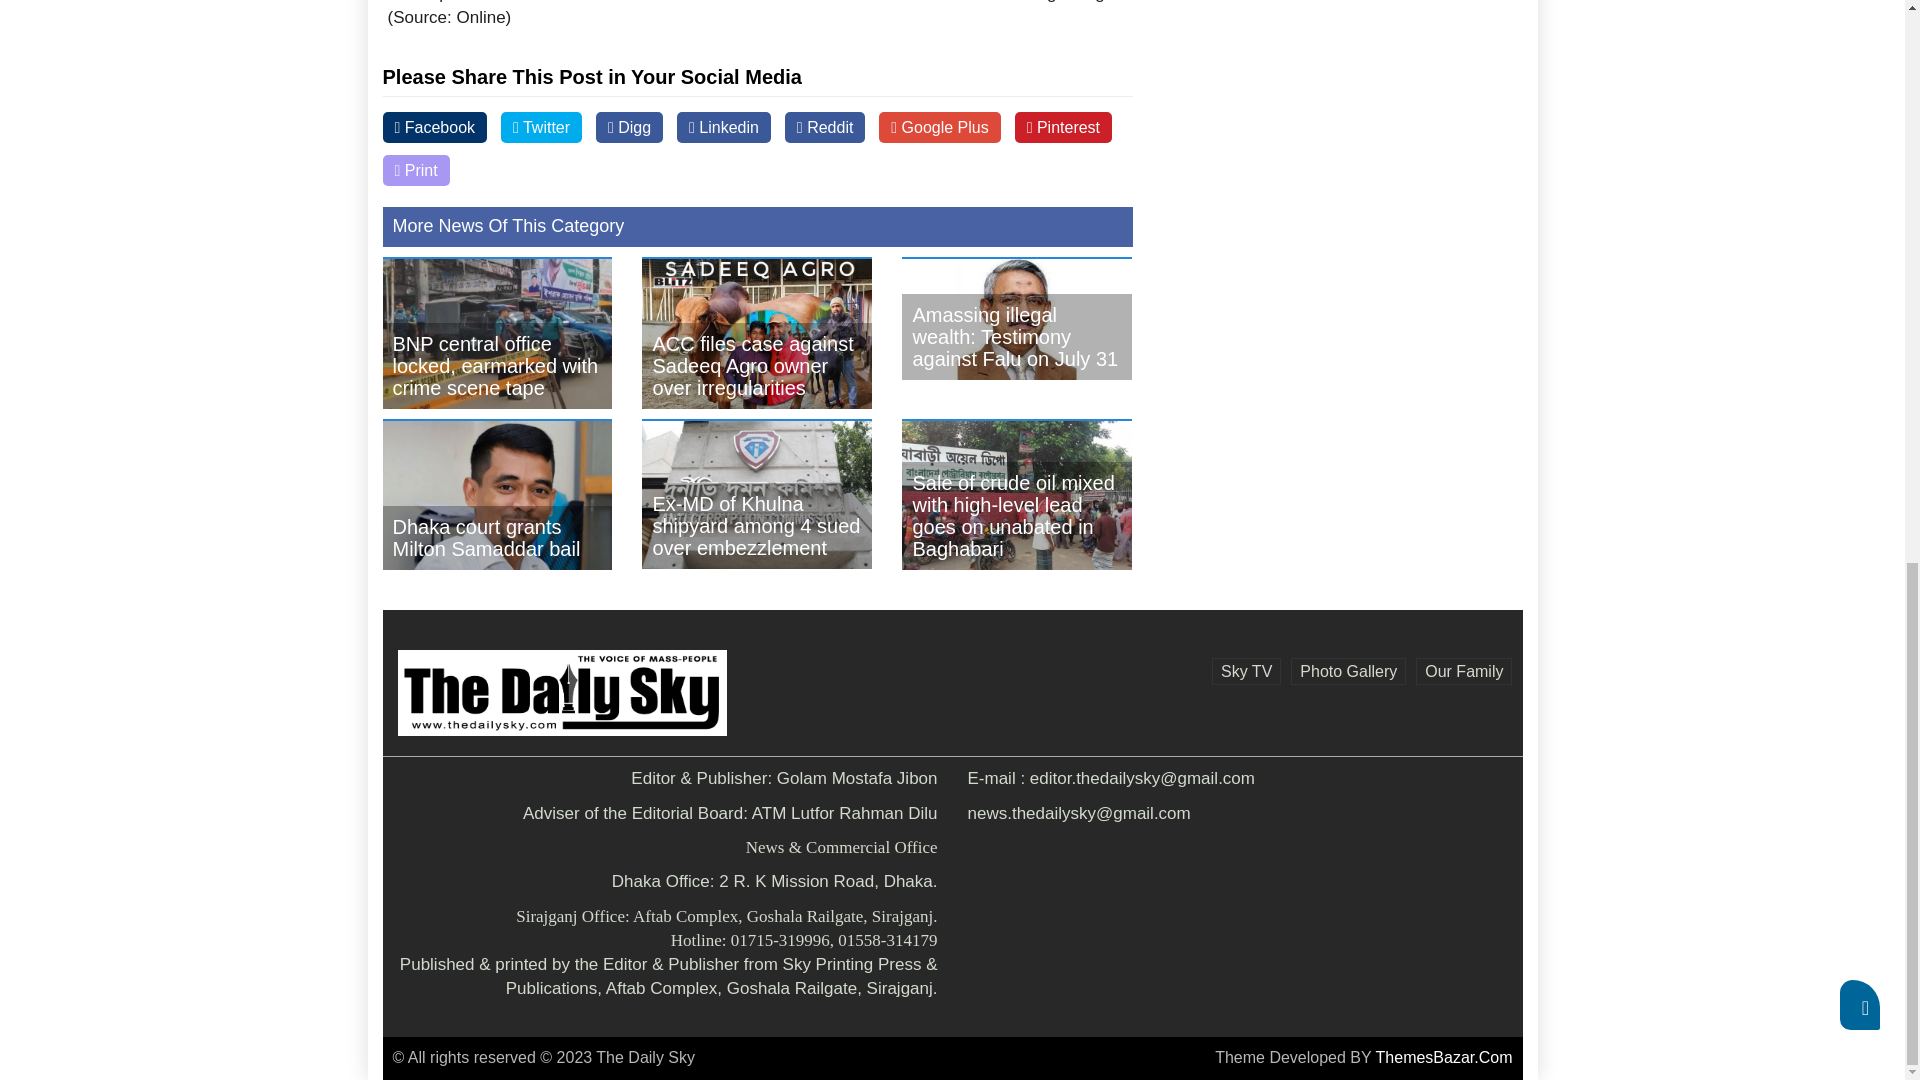 This screenshot has width=1920, height=1080. What do you see at coordinates (434, 127) in the screenshot?
I see `Facebook` at bounding box center [434, 127].